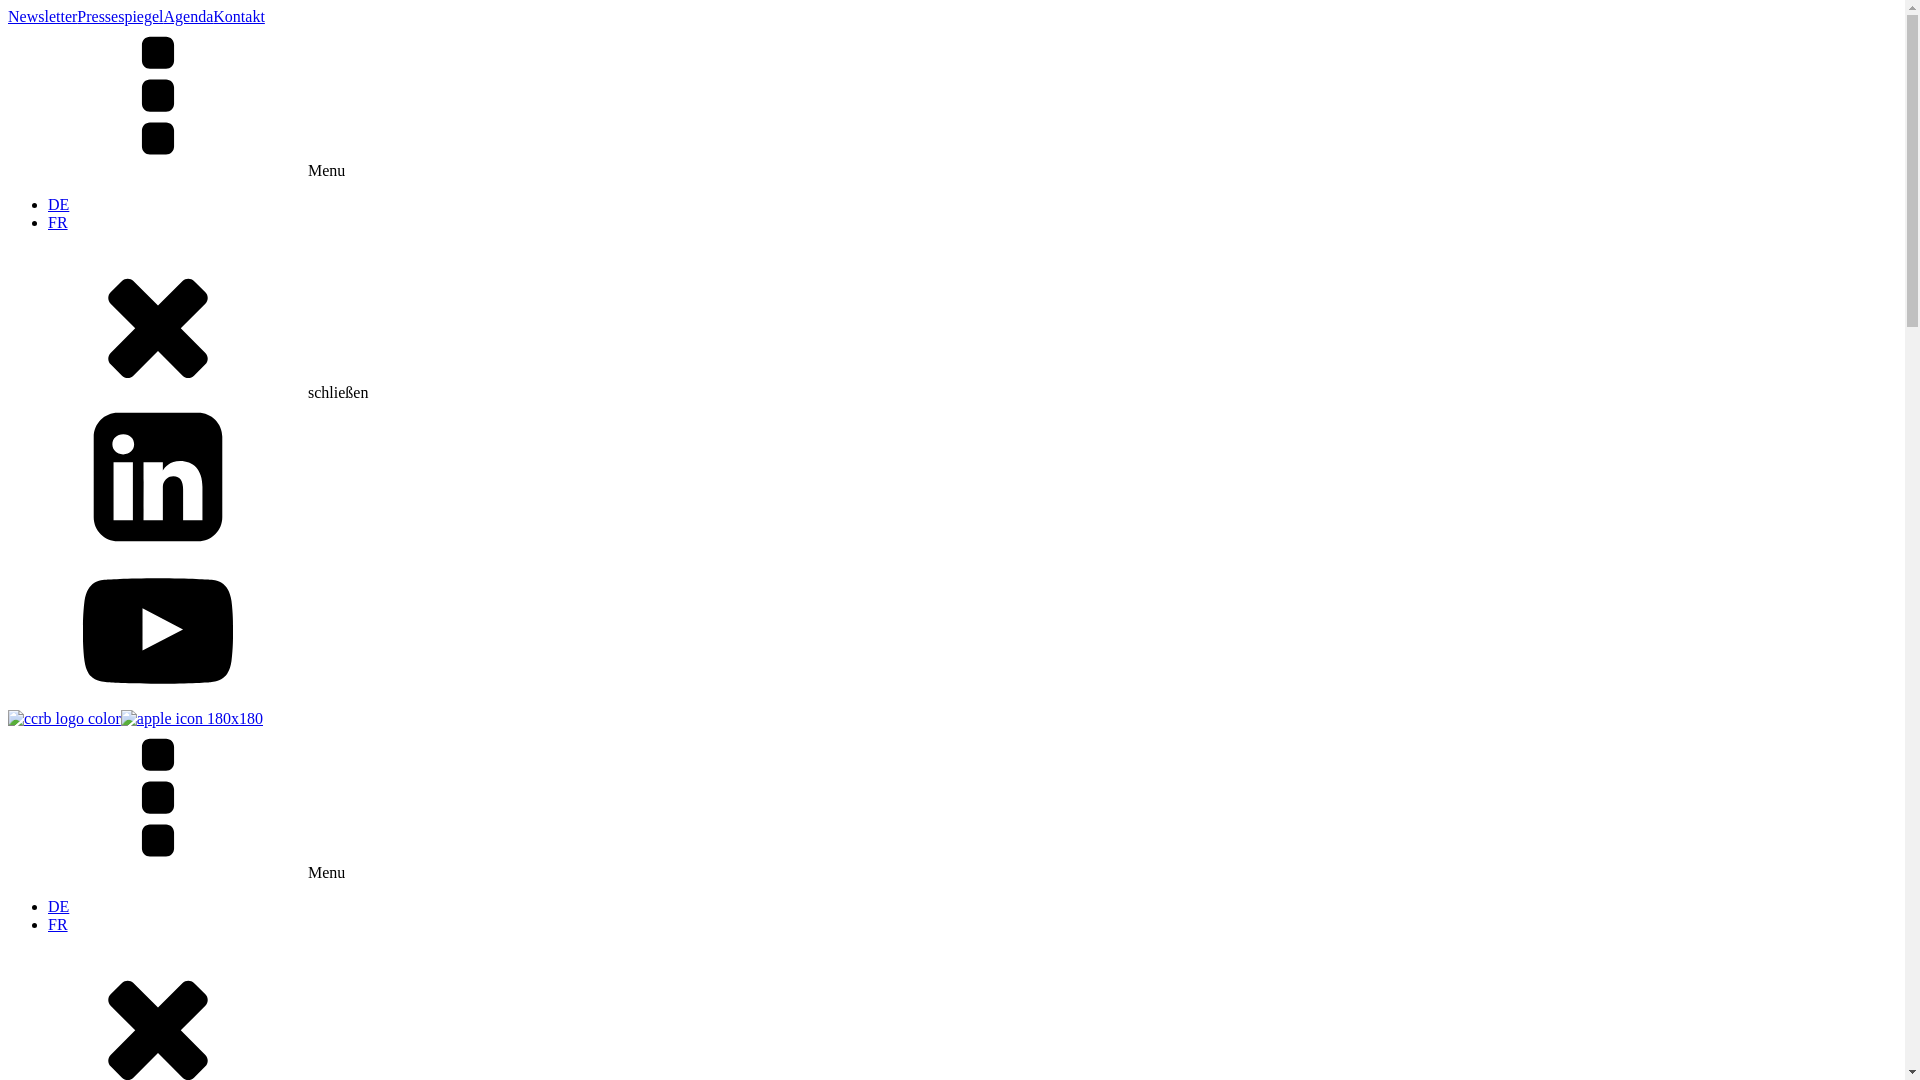 The image size is (1920, 1080). I want to click on Kontakt, so click(239, 16).